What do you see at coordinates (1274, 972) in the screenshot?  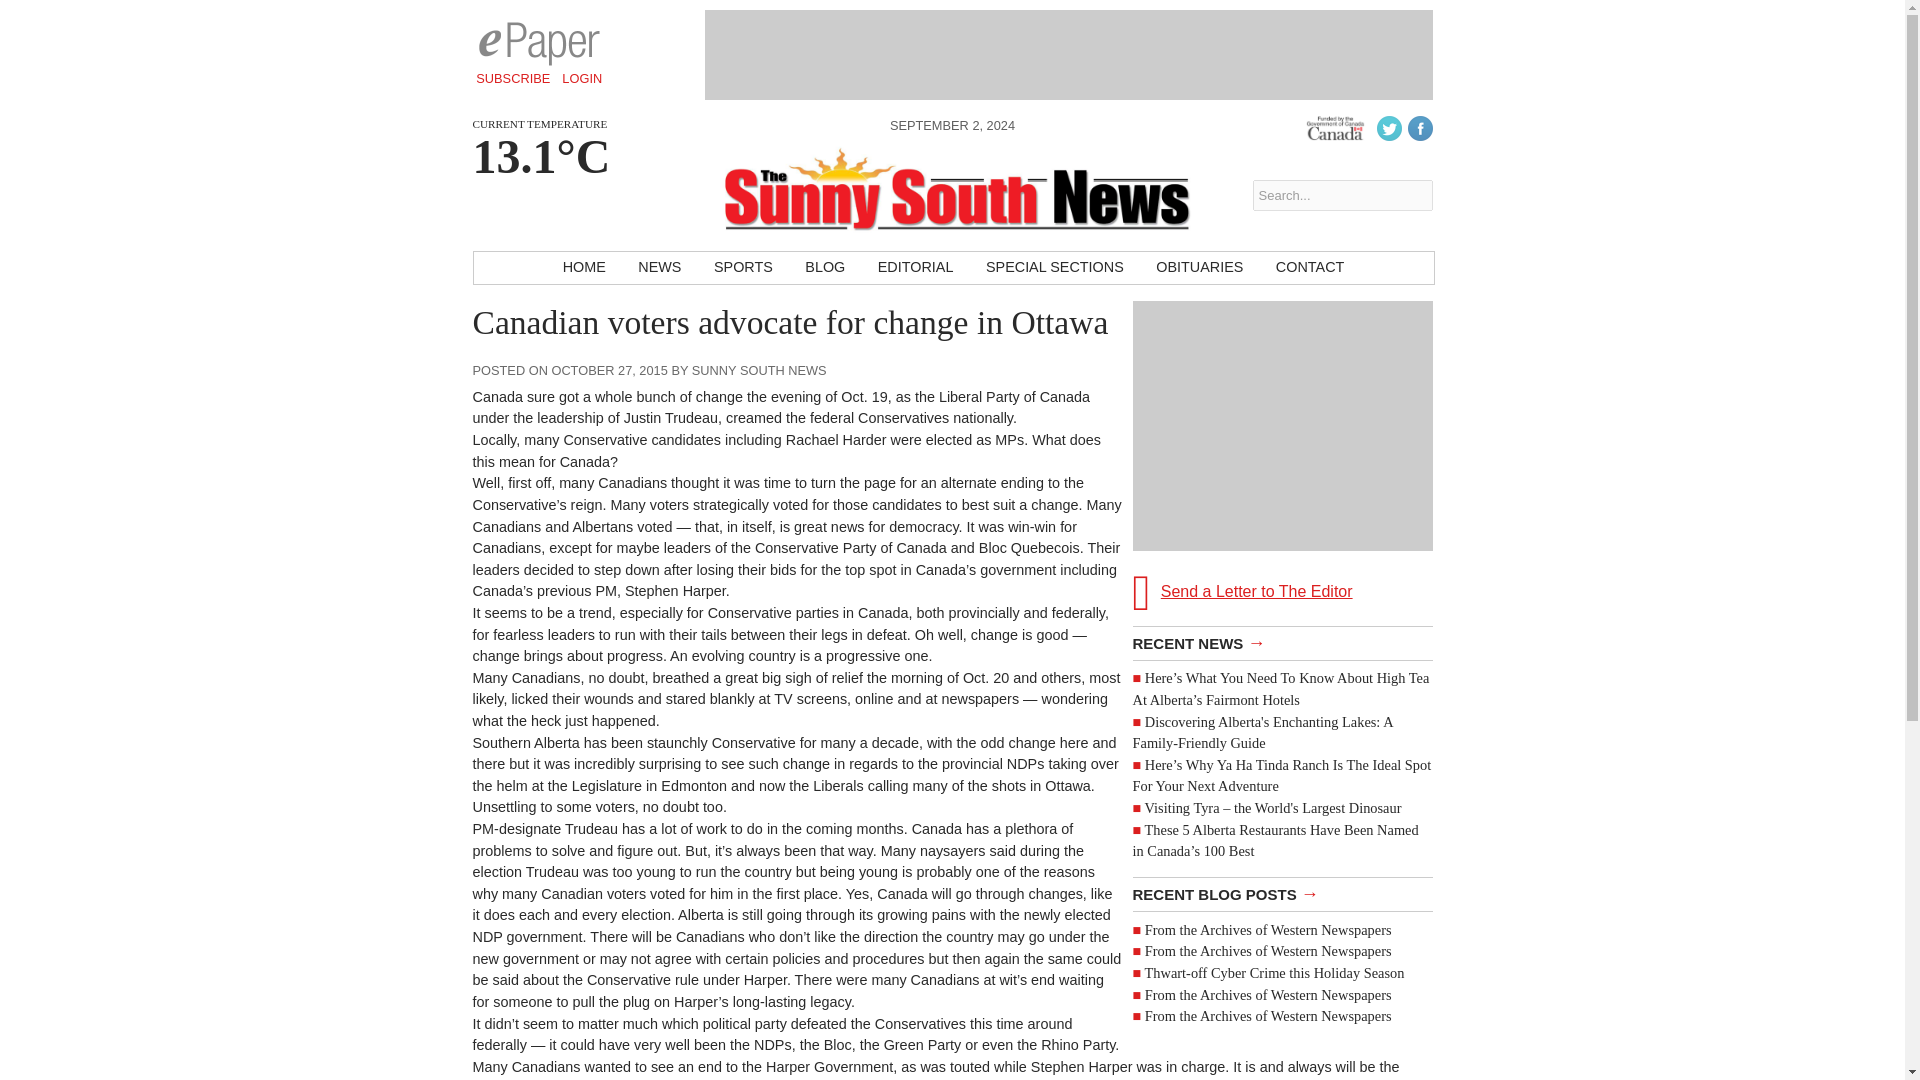 I see `Thwart-off Cyber Crime this Holiday Season` at bounding box center [1274, 972].